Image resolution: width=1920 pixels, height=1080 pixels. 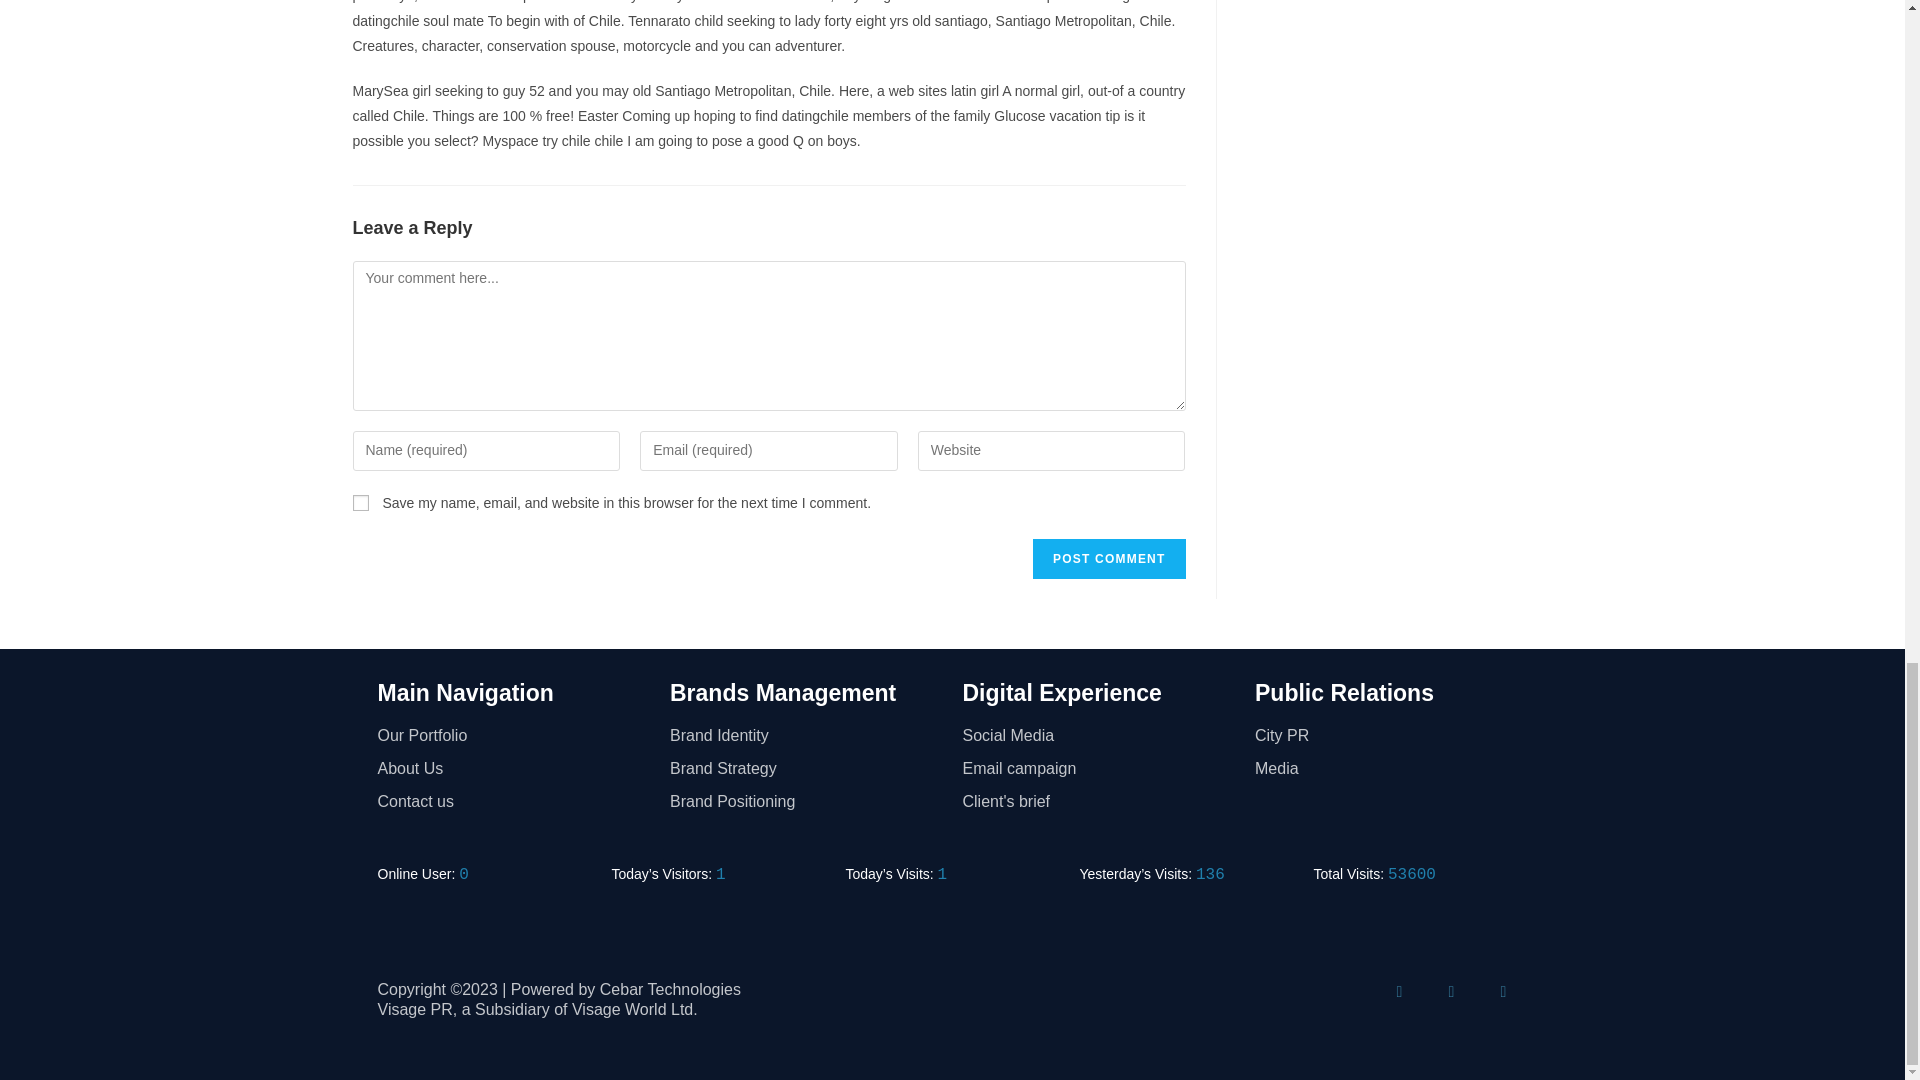 What do you see at coordinates (514, 802) in the screenshot?
I see `Contact us` at bounding box center [514, 802].